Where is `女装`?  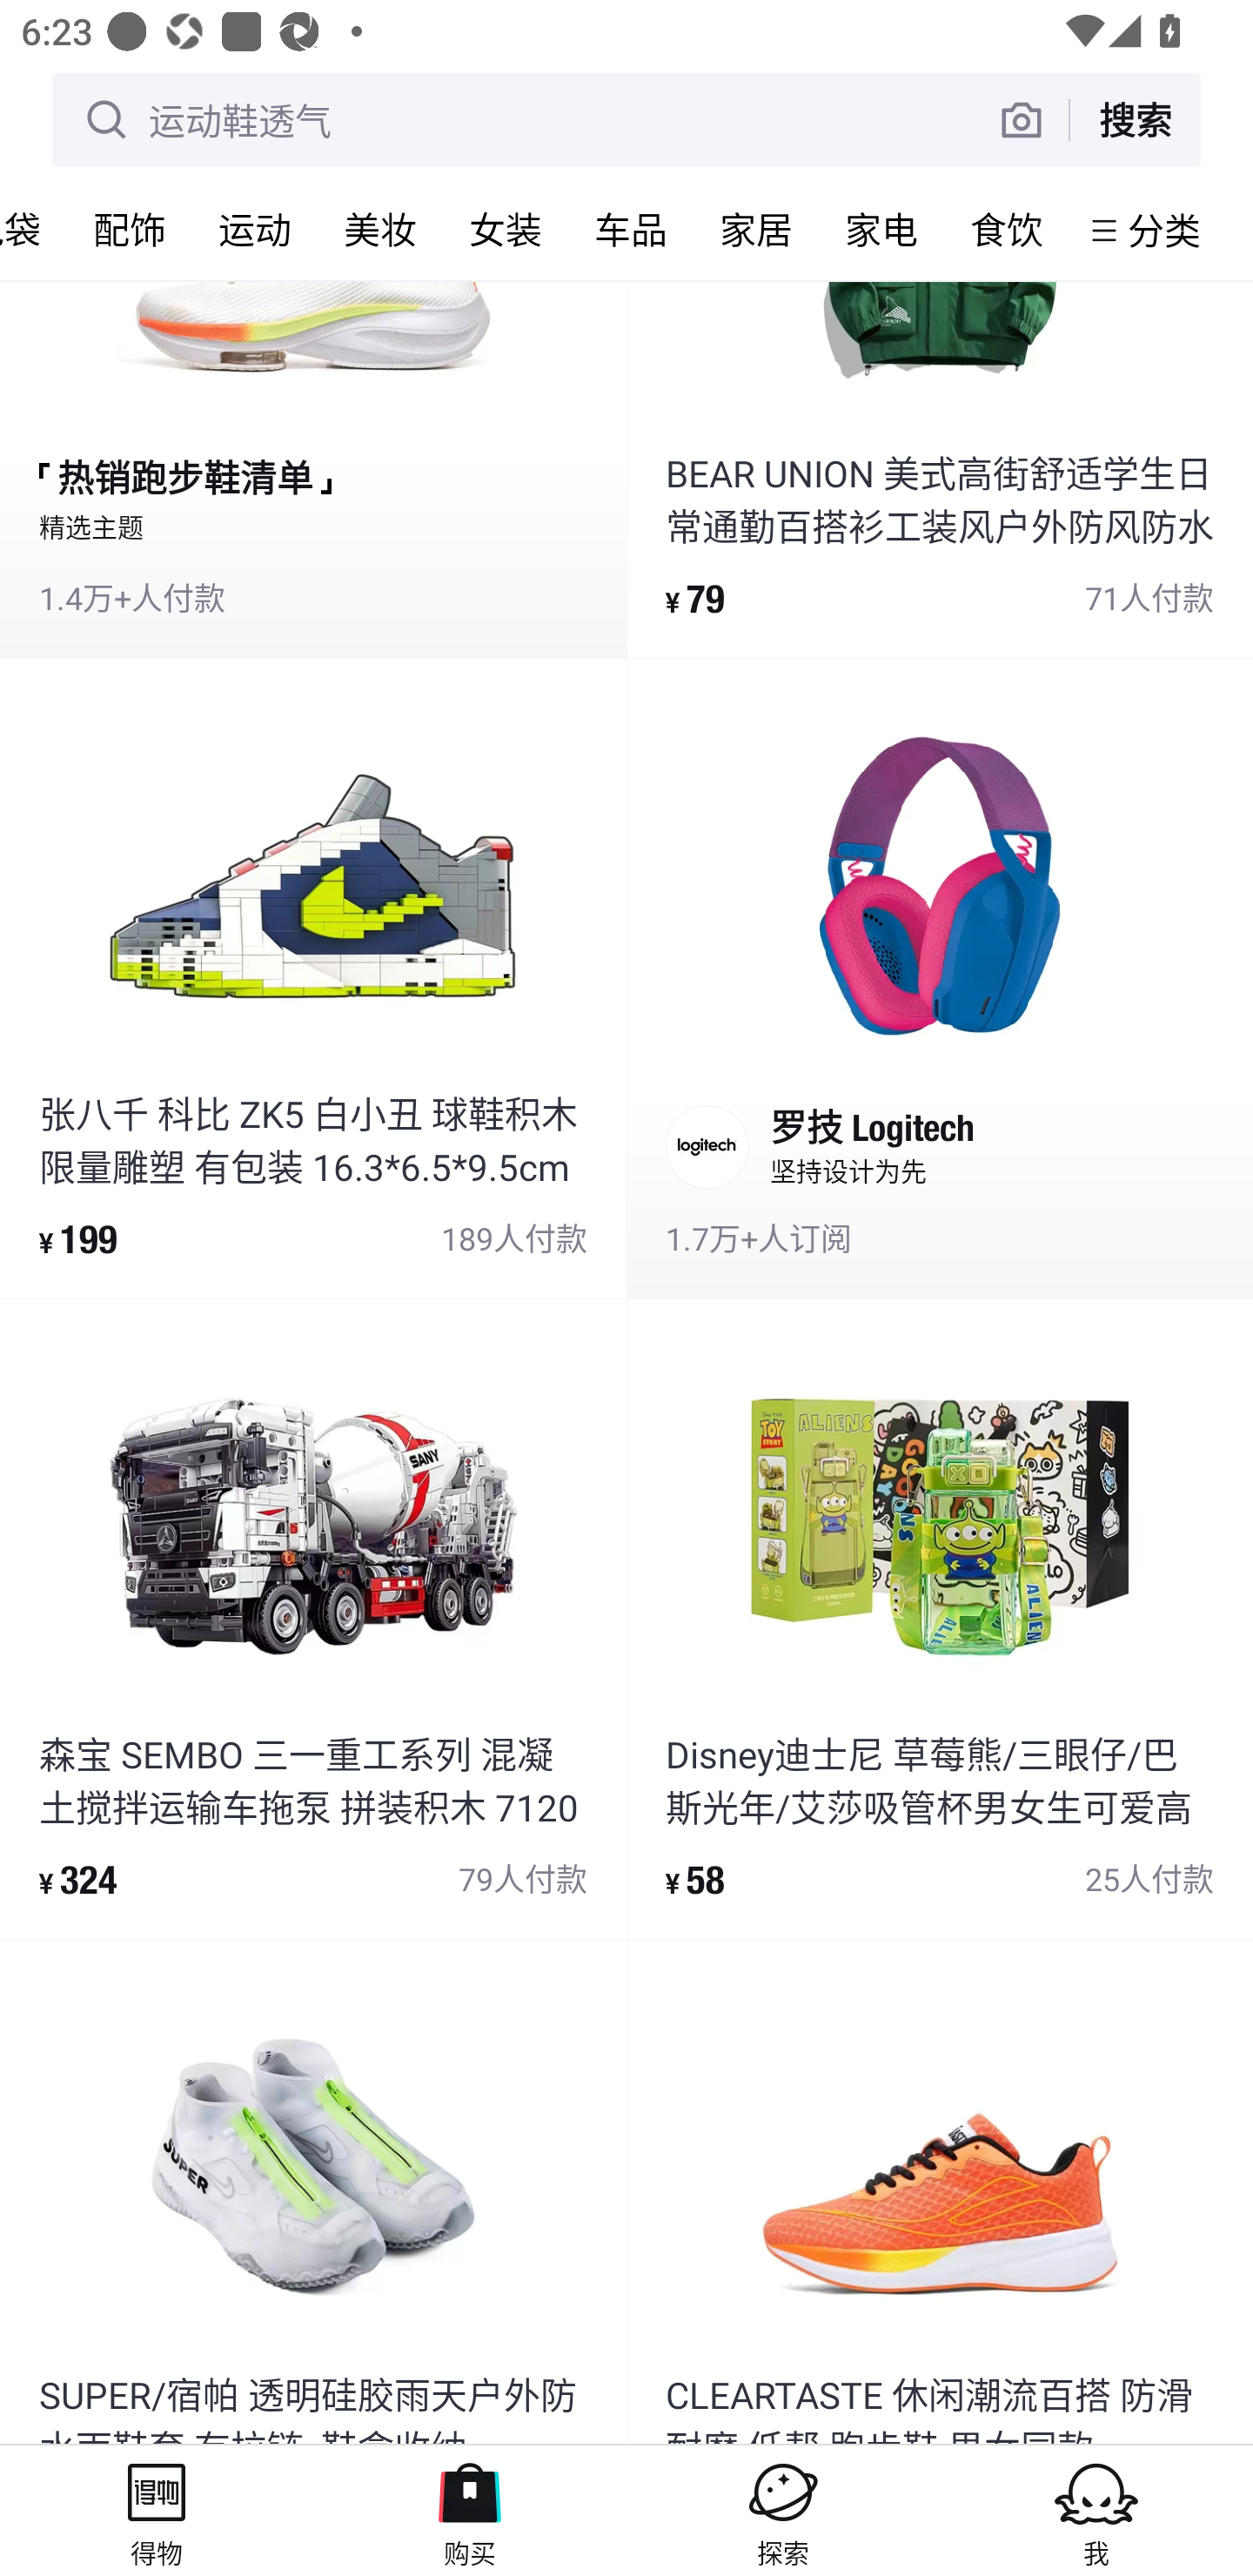 女装 is located at coordinates (505, 229).